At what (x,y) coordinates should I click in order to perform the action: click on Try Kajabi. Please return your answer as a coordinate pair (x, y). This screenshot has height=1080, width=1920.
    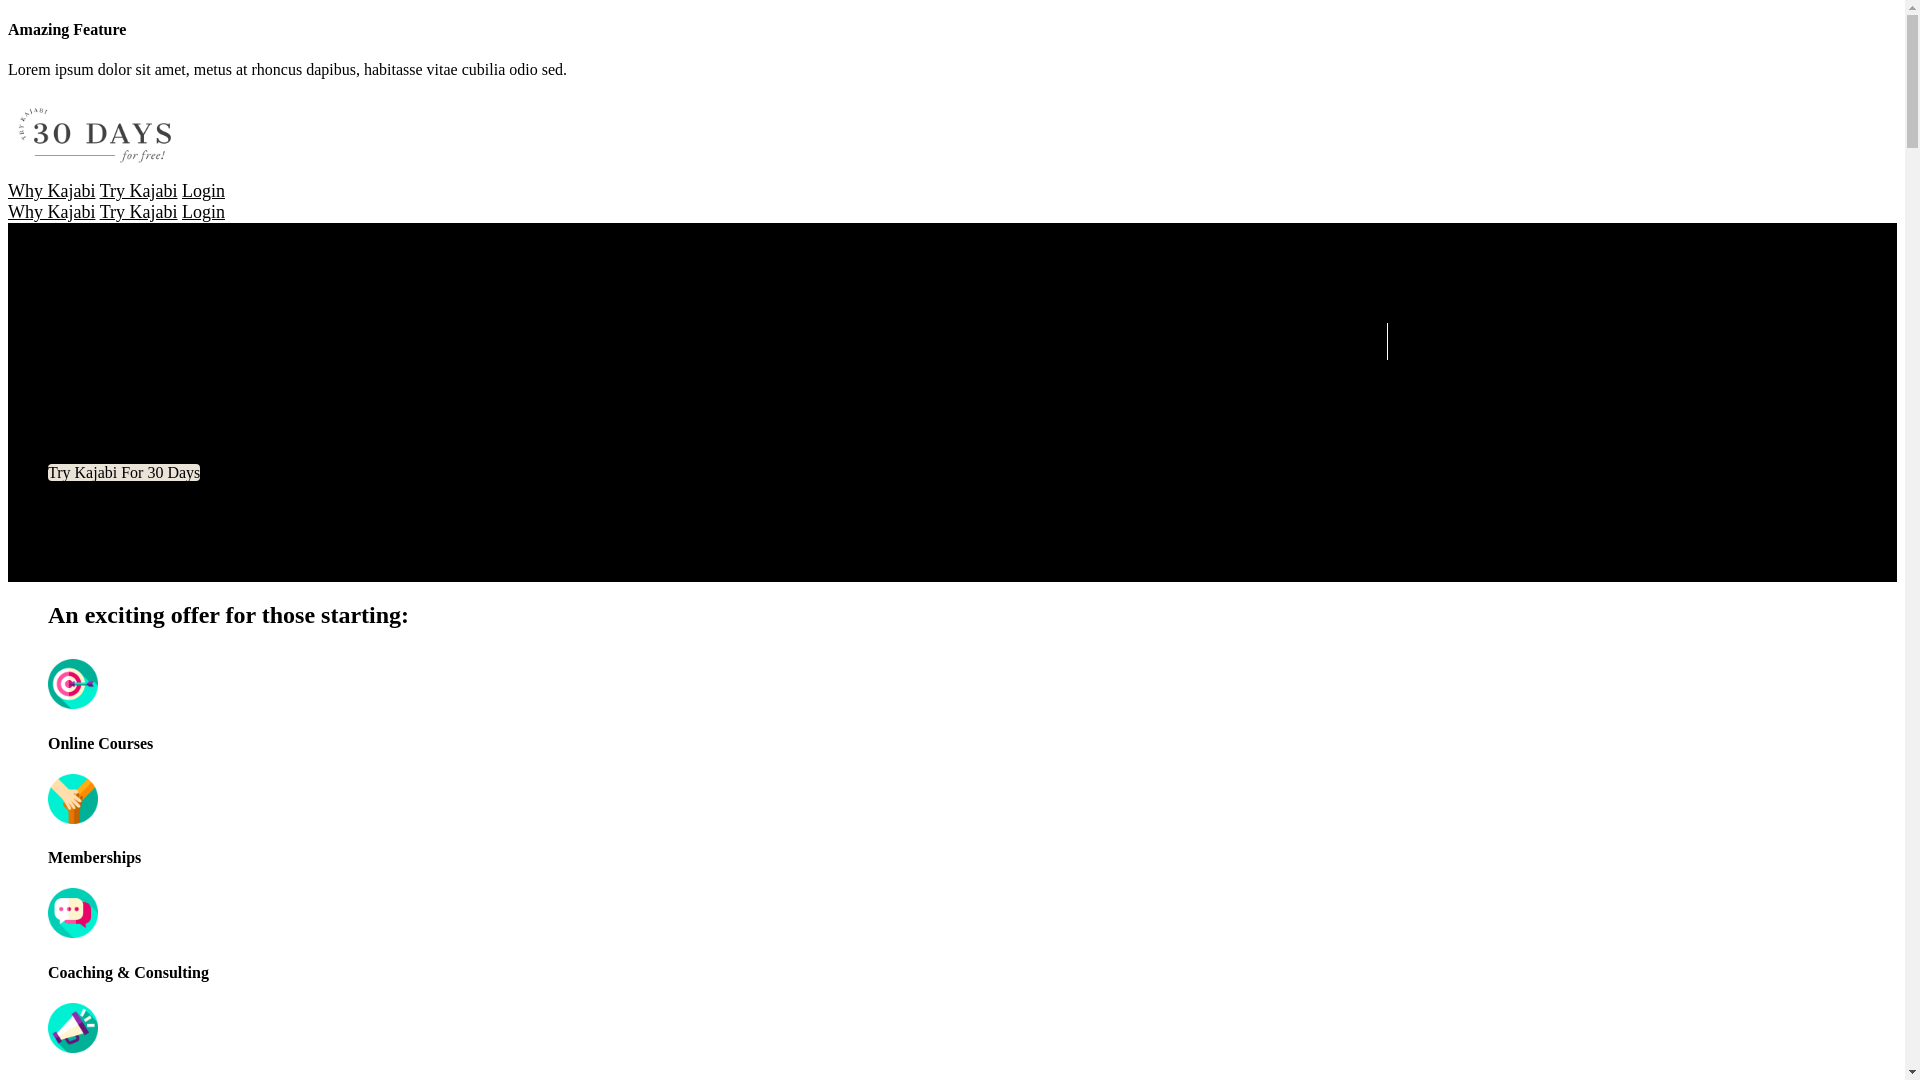
    Looking at the image, I should click on (139, 191).